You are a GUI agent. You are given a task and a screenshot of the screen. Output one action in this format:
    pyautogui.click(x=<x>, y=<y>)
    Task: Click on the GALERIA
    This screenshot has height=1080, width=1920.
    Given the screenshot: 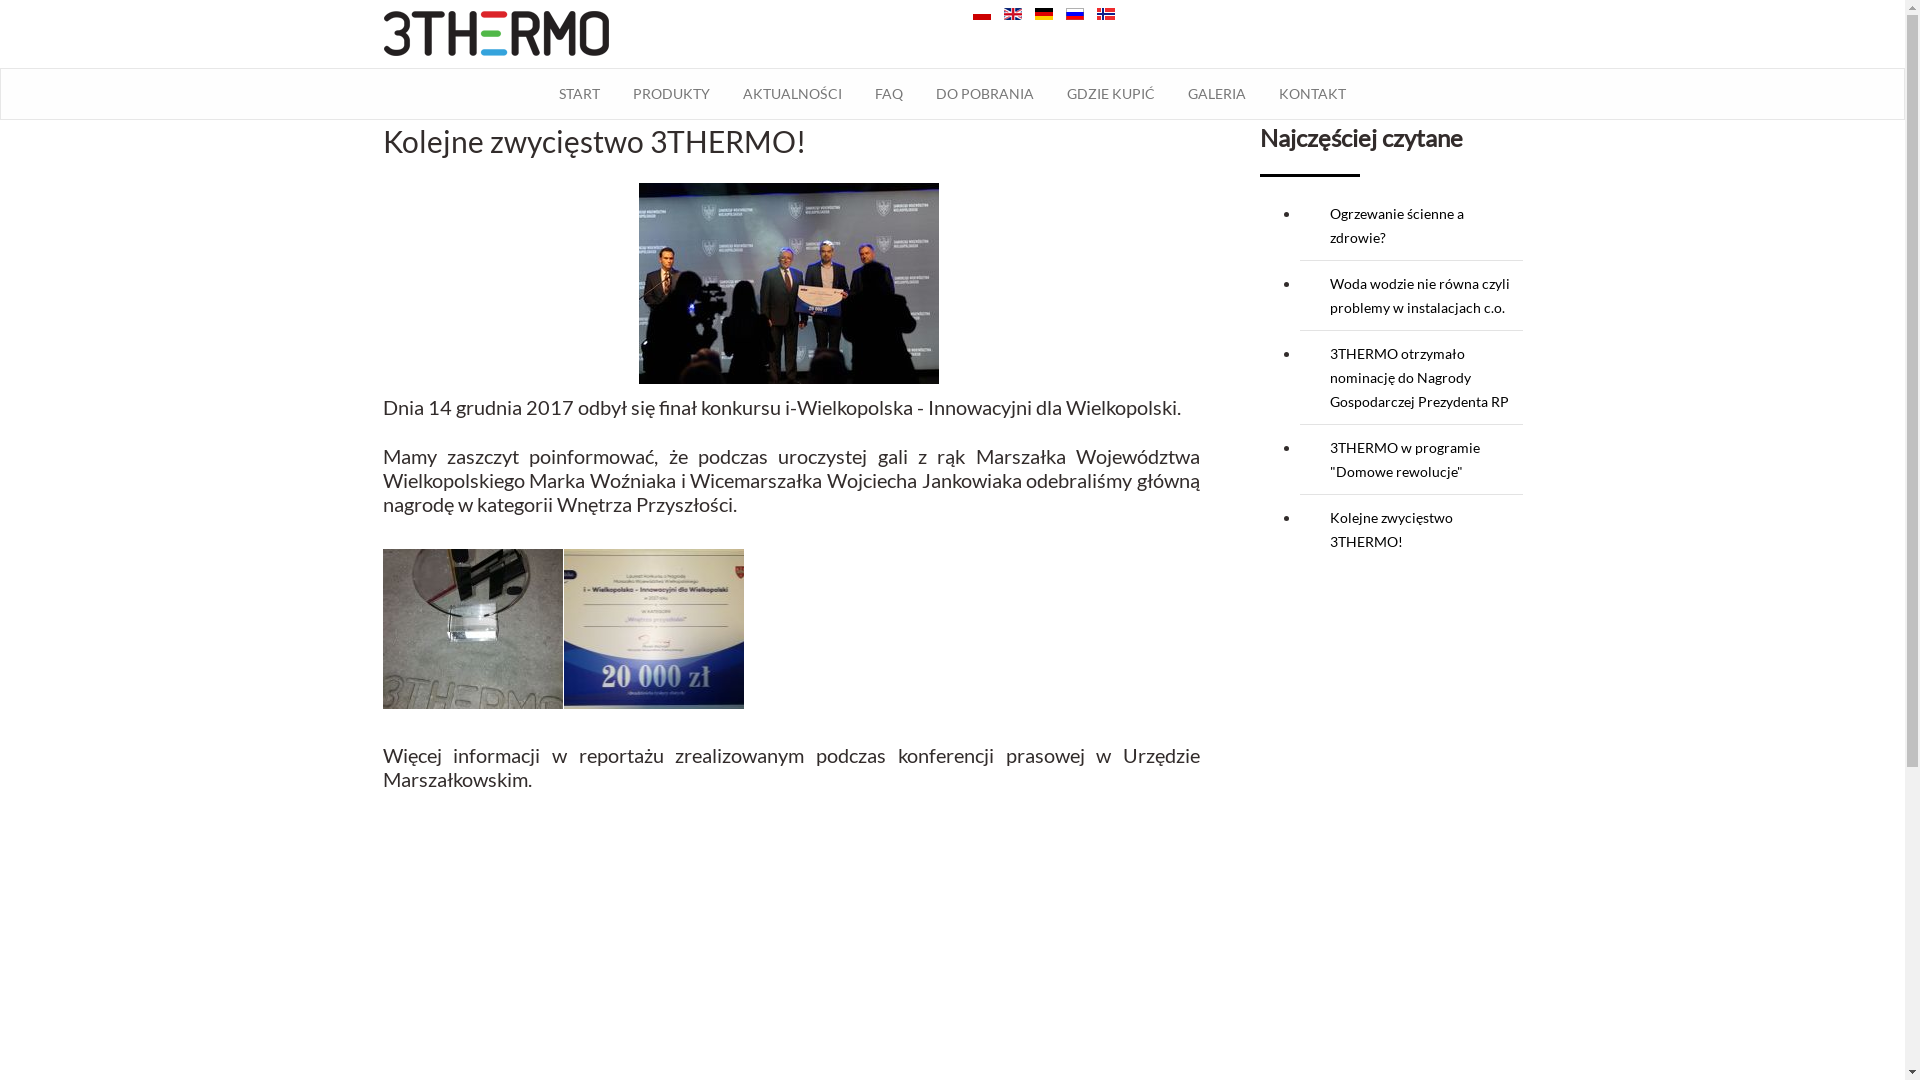 What is the action you would take?
    pyautogui.click(x=1217, y=94)
    